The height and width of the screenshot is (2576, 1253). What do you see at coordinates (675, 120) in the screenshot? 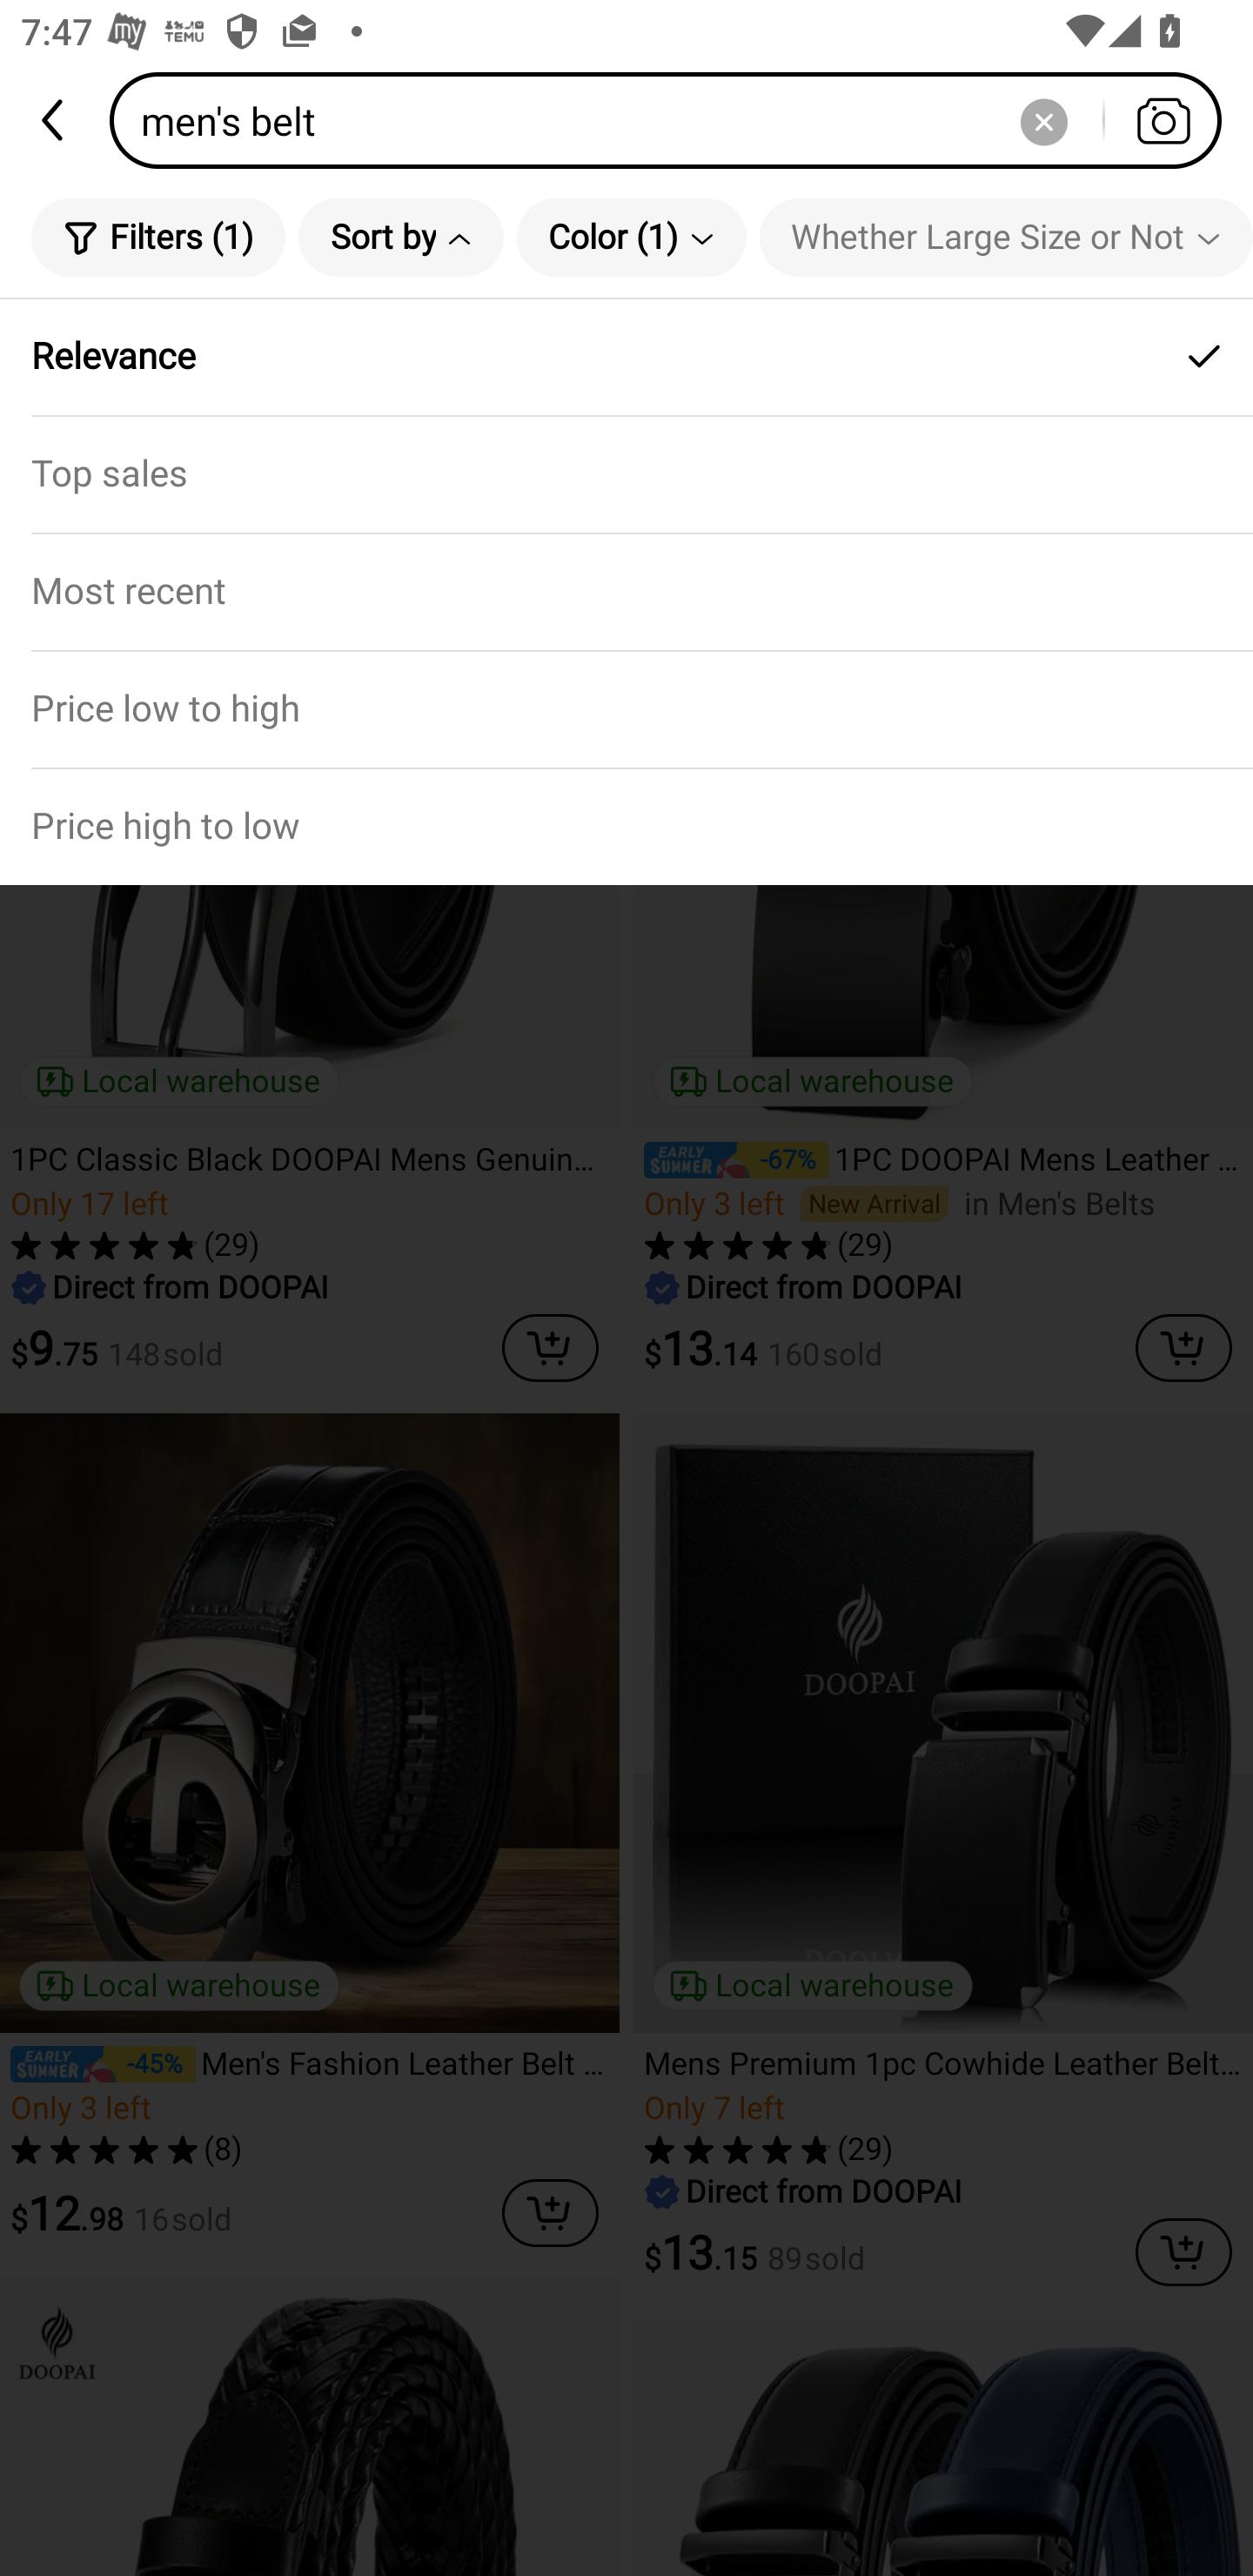
I see `men's belt` at bounding box center [675, 120].